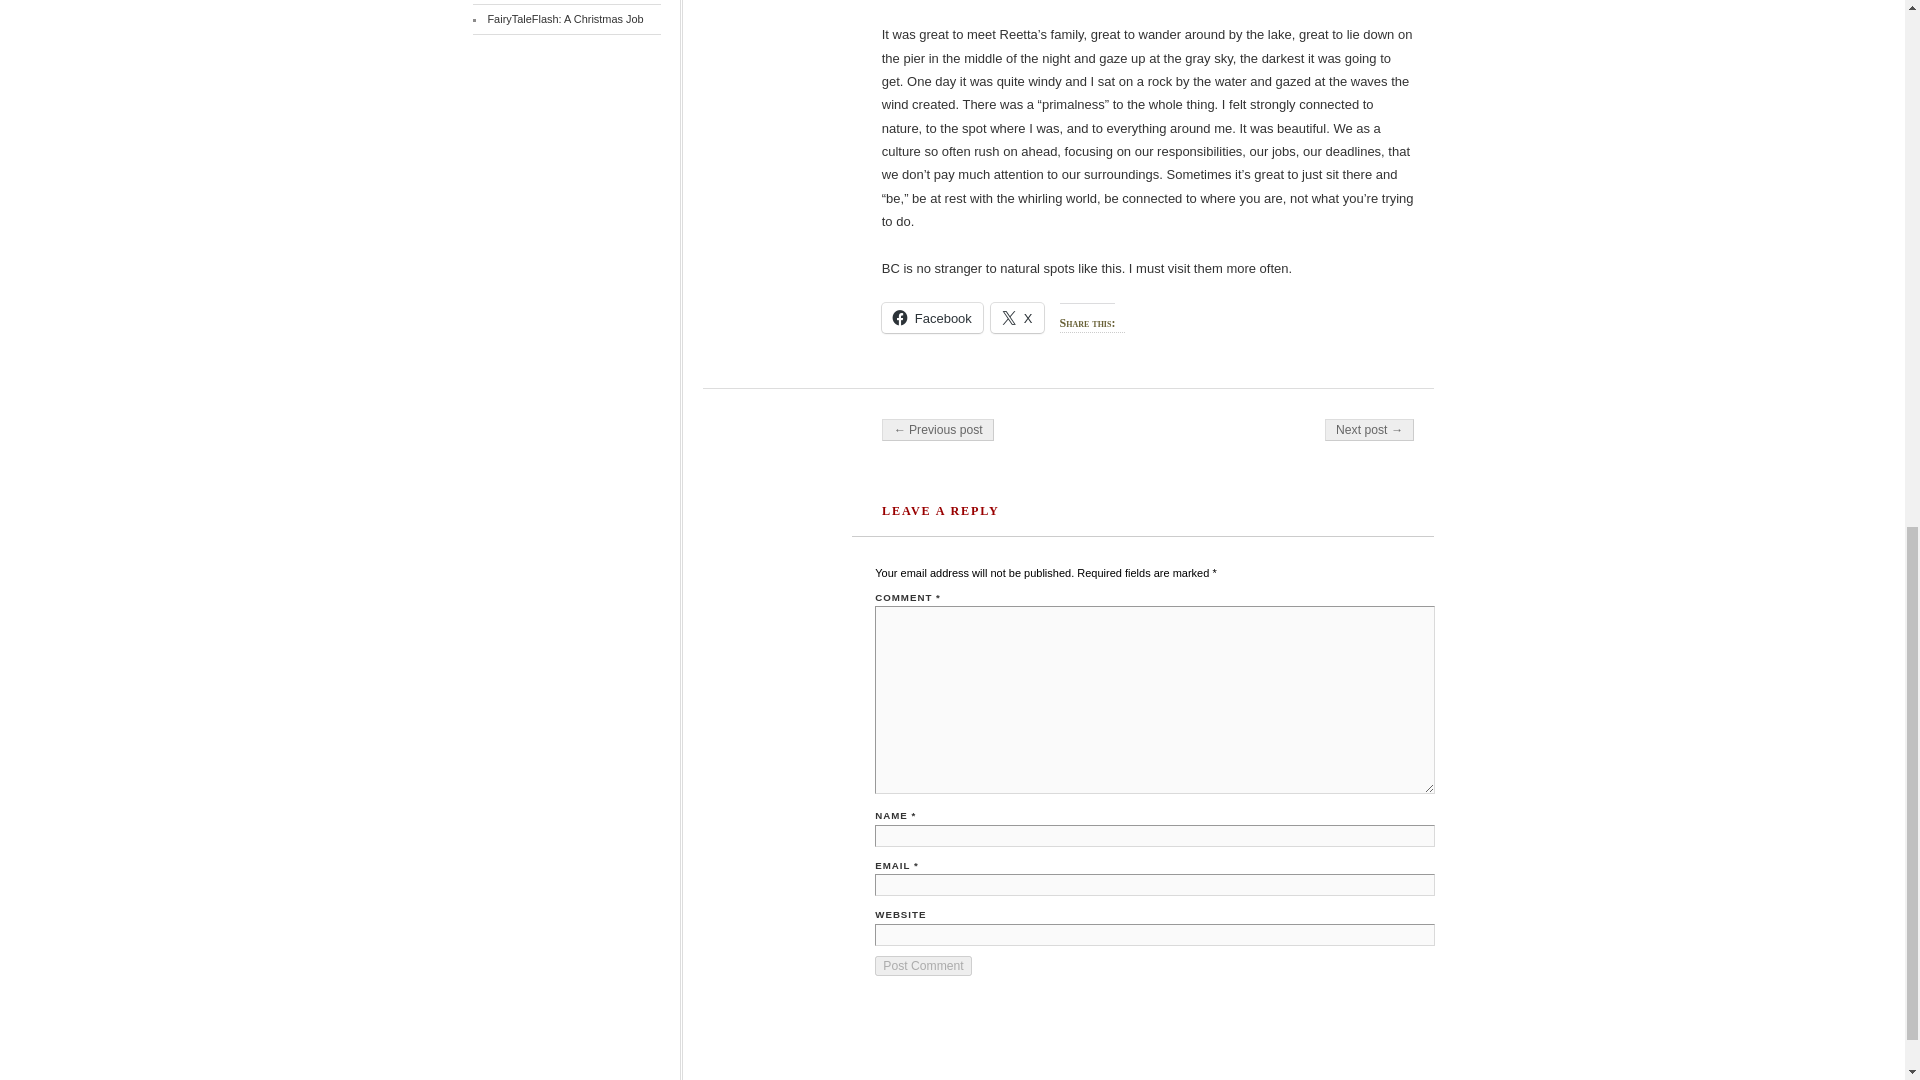  What do you see at coordinates (1017, 318) in the screenshot?
I see `Click to share on X` at bounding box center [1017, 318].